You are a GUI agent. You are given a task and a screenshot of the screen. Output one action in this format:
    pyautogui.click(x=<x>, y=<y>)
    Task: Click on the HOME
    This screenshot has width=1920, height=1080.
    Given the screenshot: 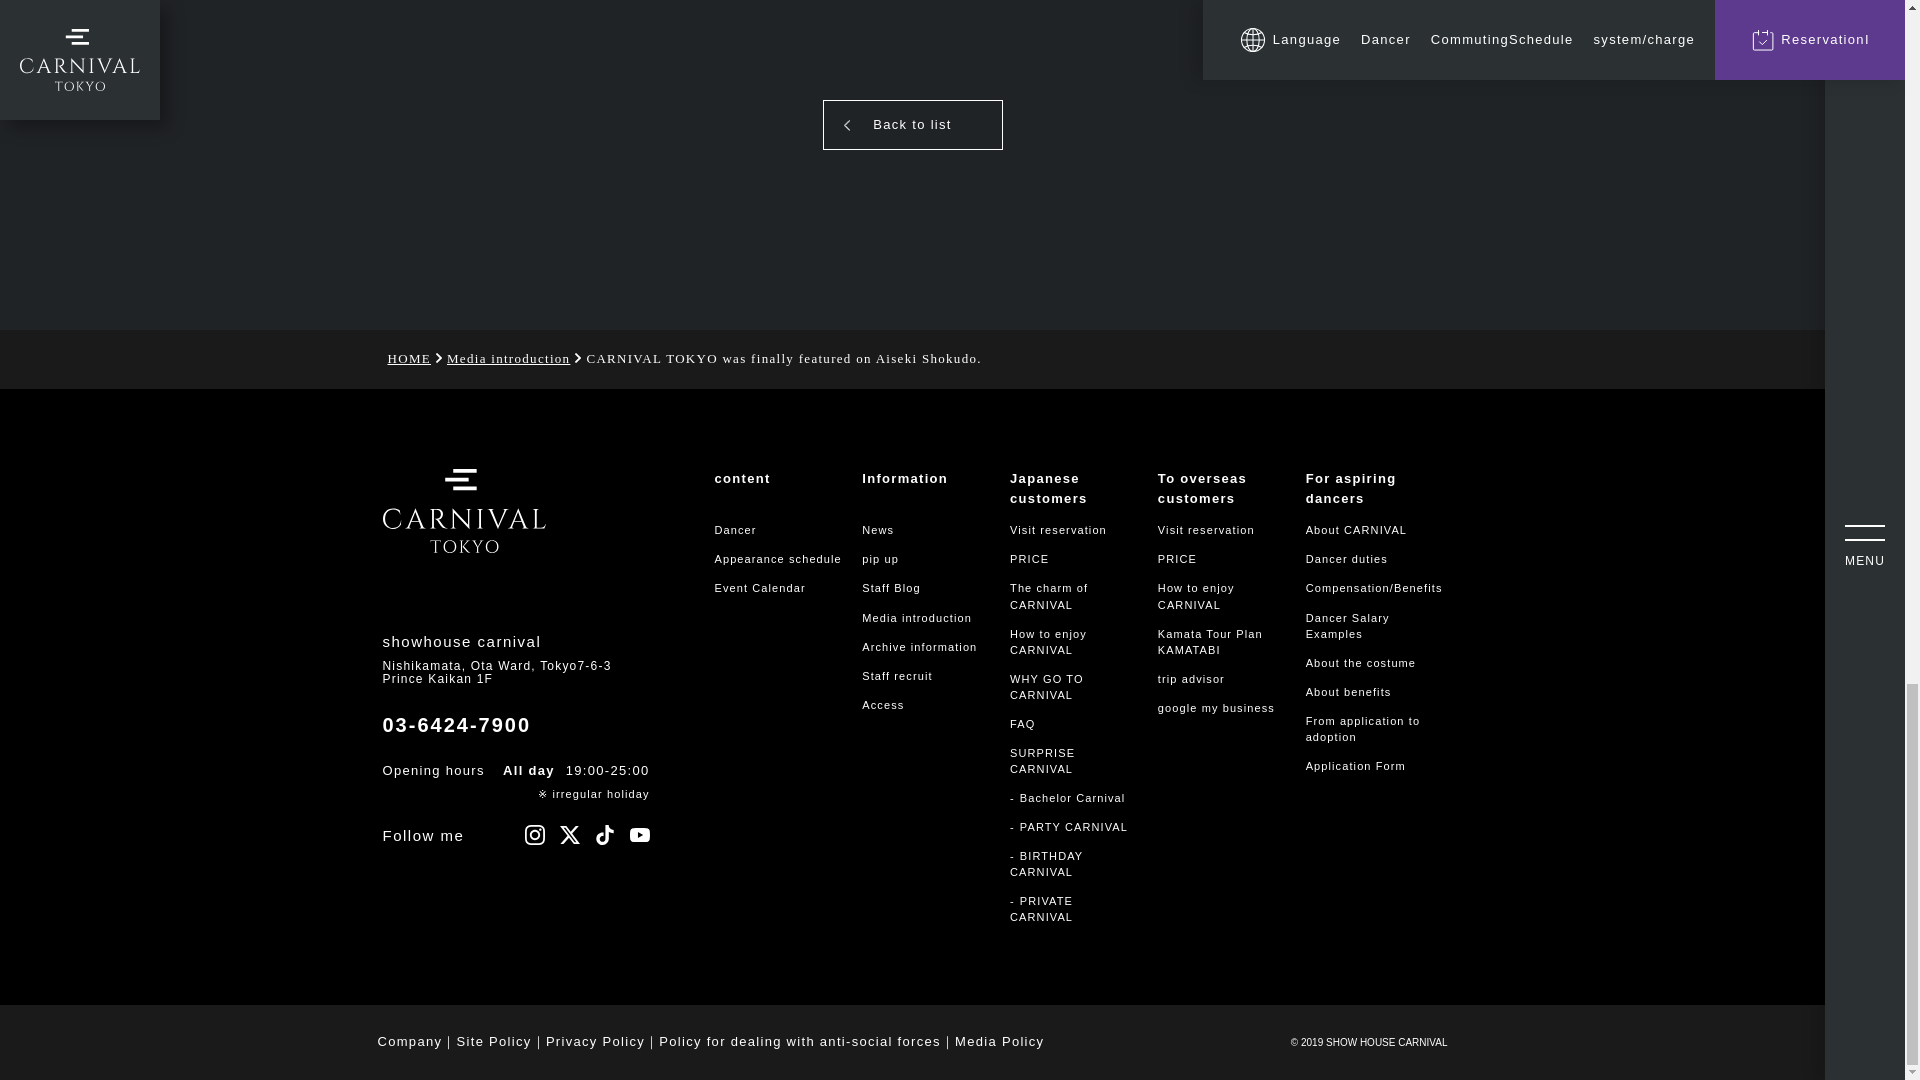 What is the action you would take?
    pyautogui.click(x=408, y=360)
    